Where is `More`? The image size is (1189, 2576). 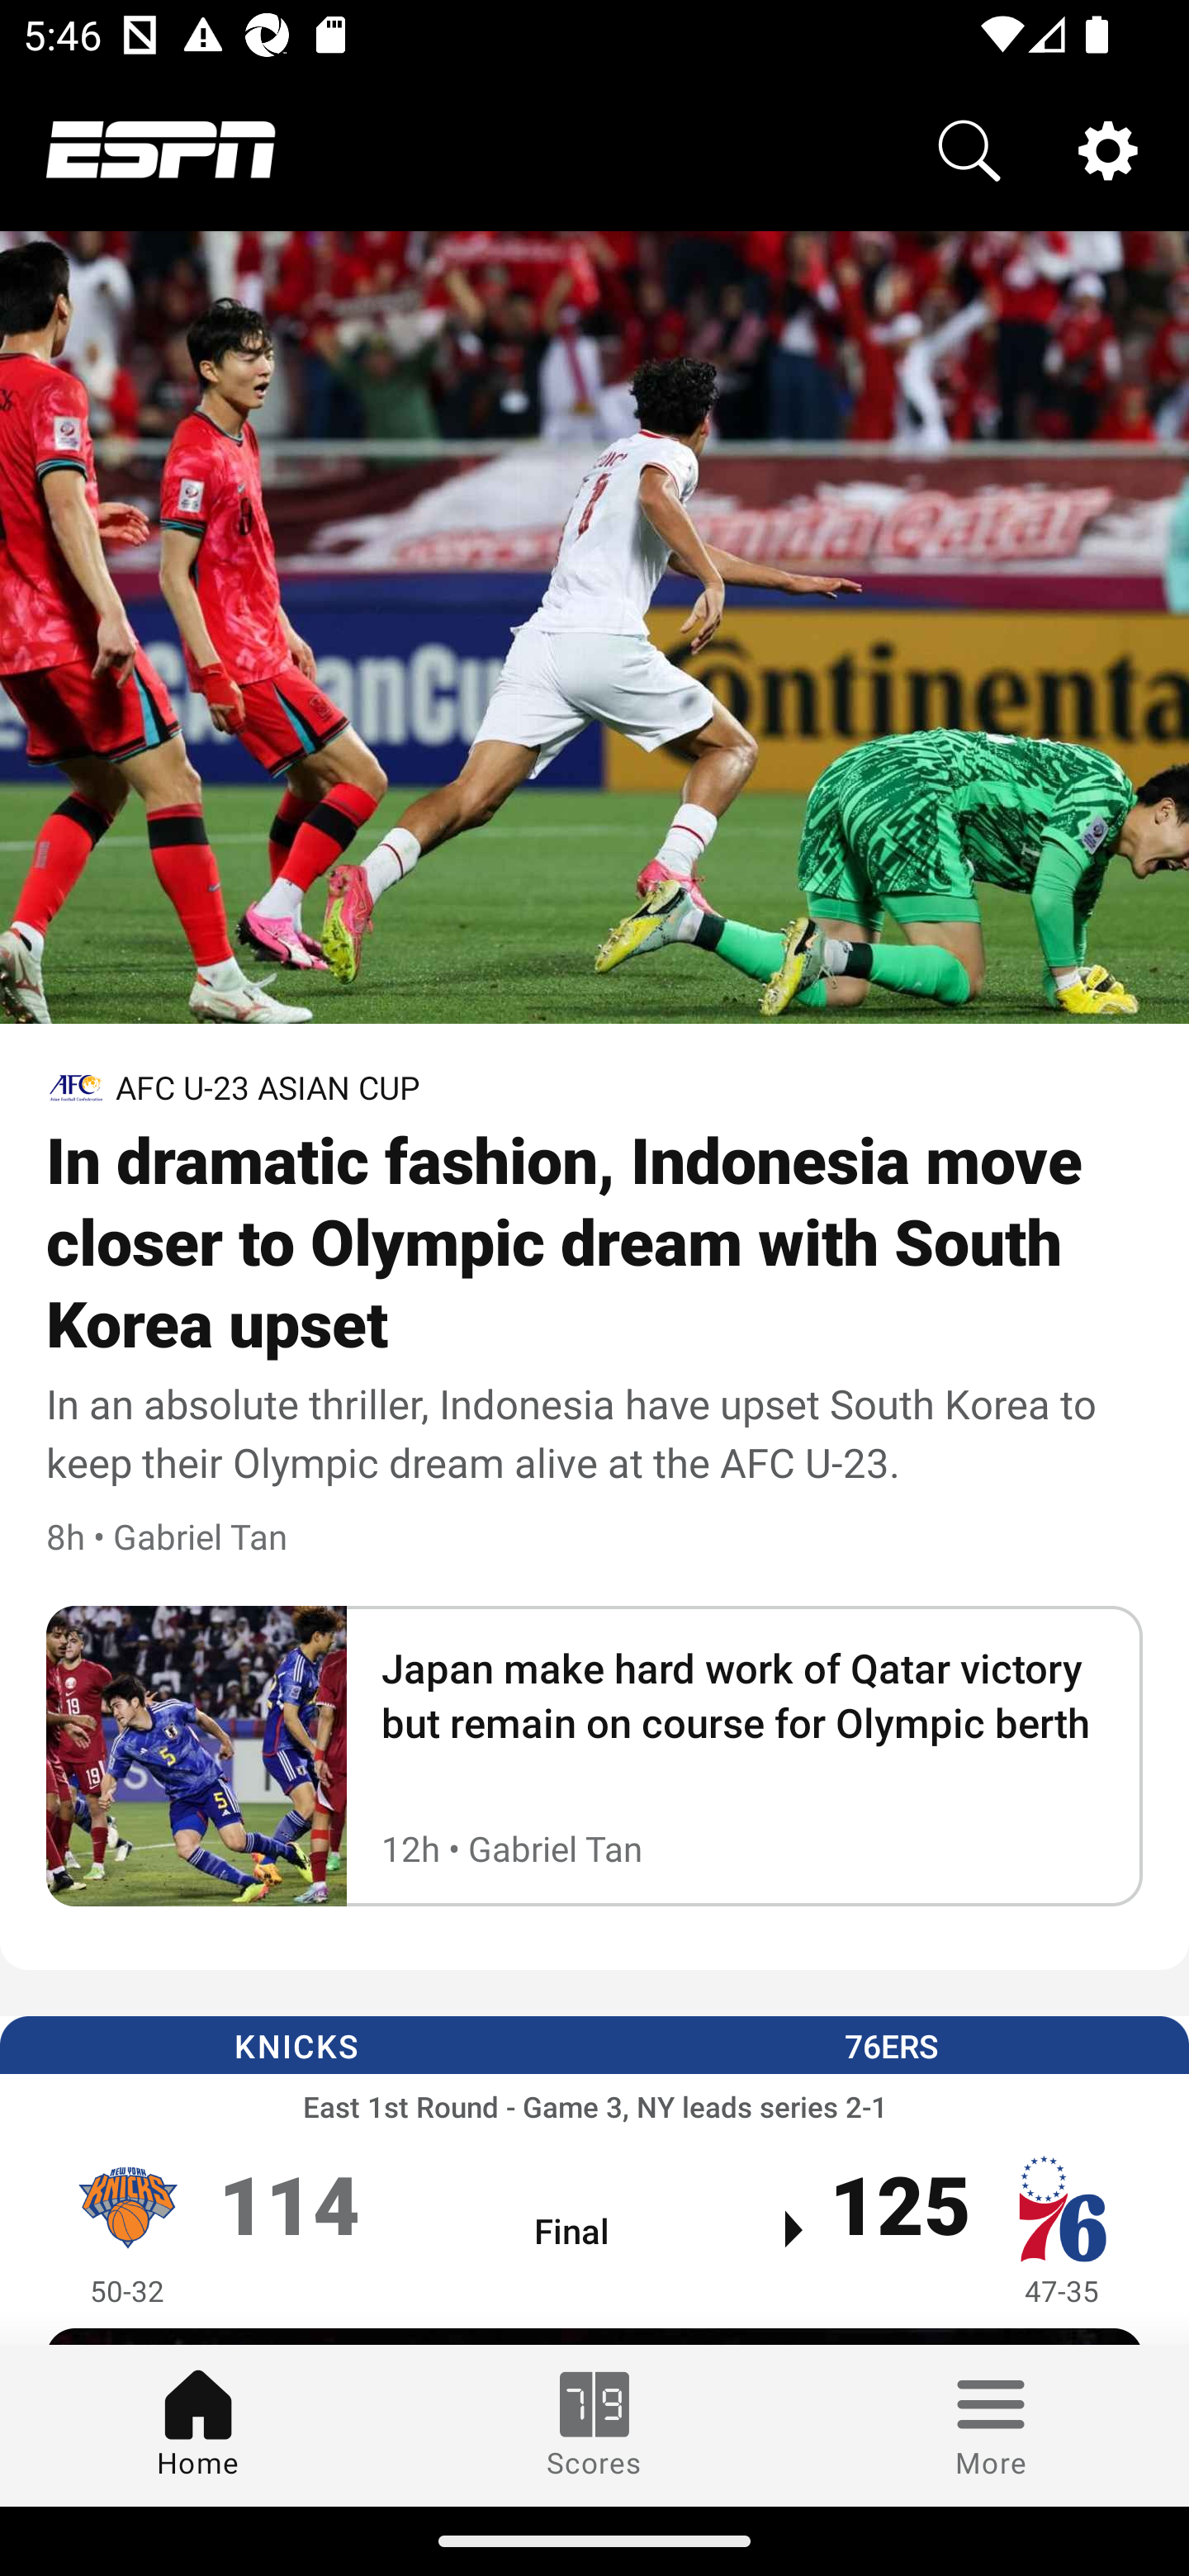 More is located at coordinates (991, 2425).